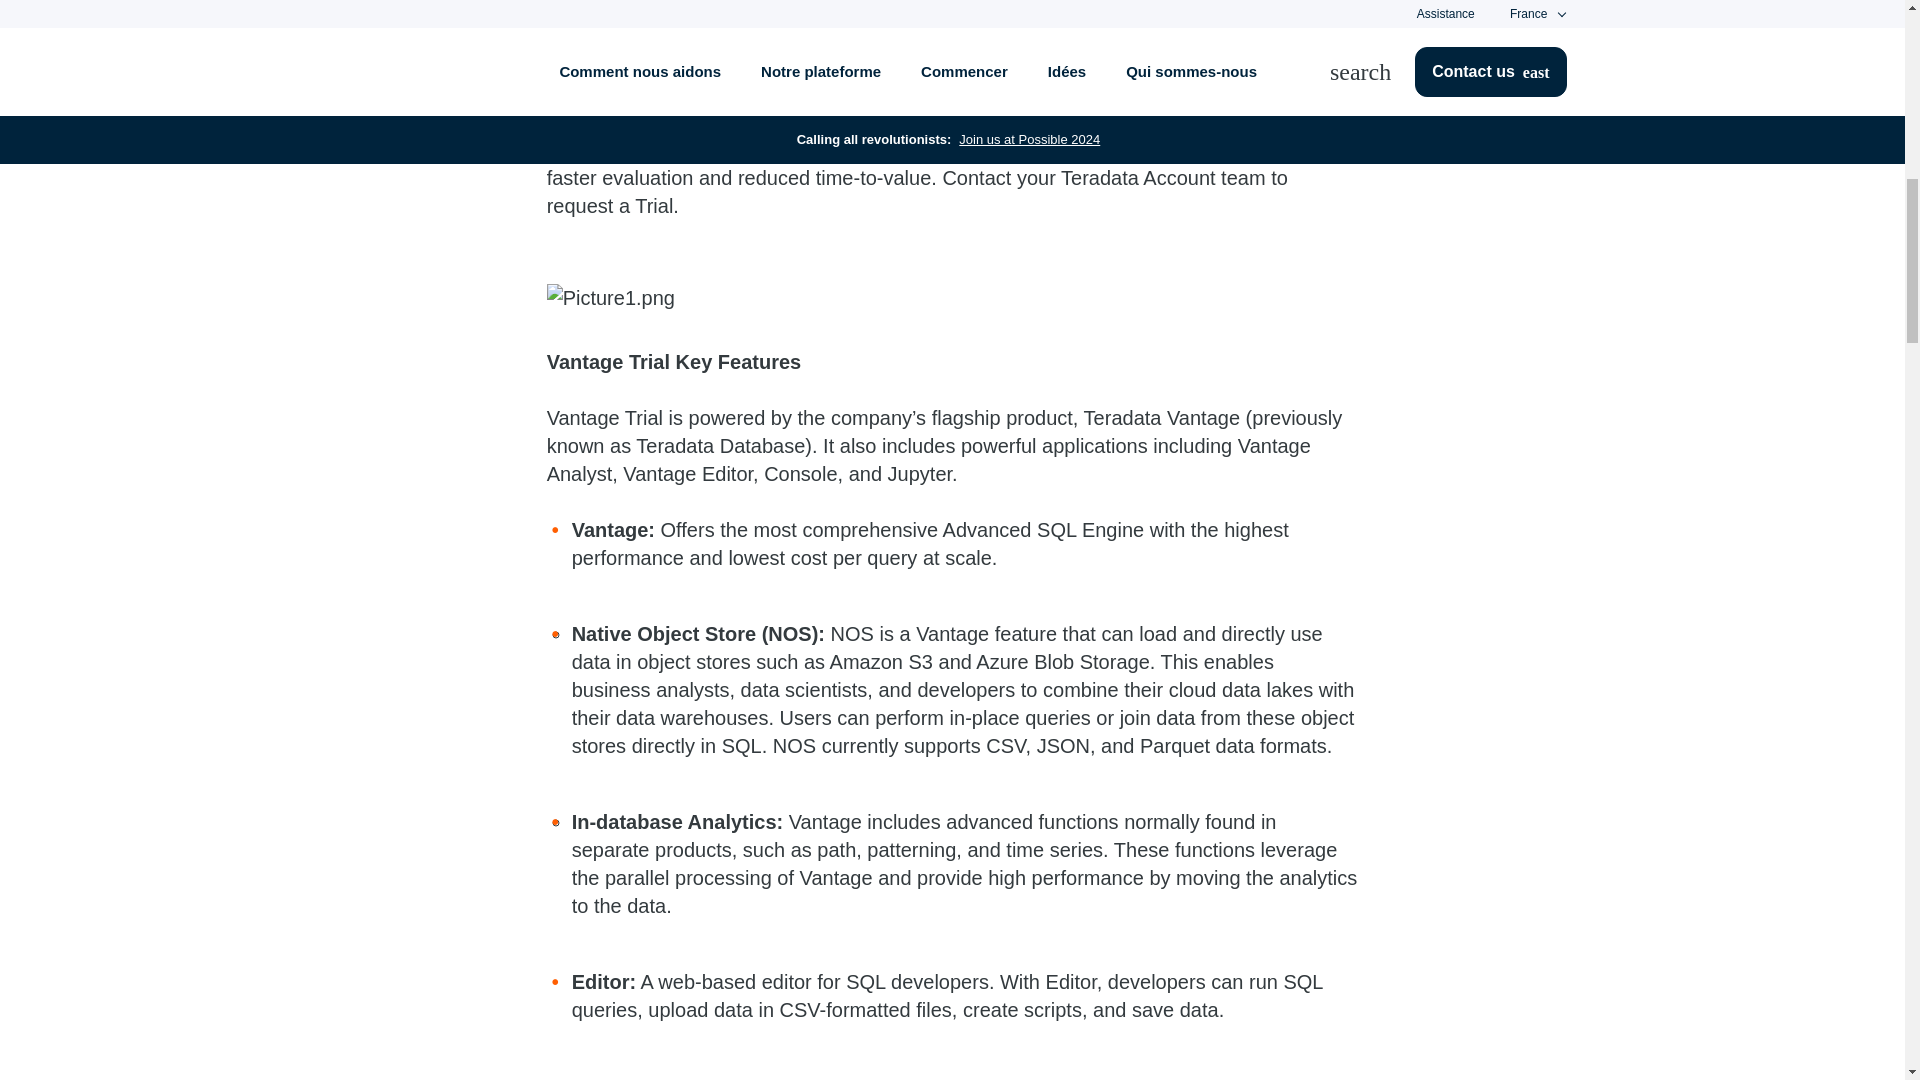 This screenshot has height=1080, width=1920. Describe the element at coordinates (953, 298) in the screenshot. I see `Picture1.png` at that location.